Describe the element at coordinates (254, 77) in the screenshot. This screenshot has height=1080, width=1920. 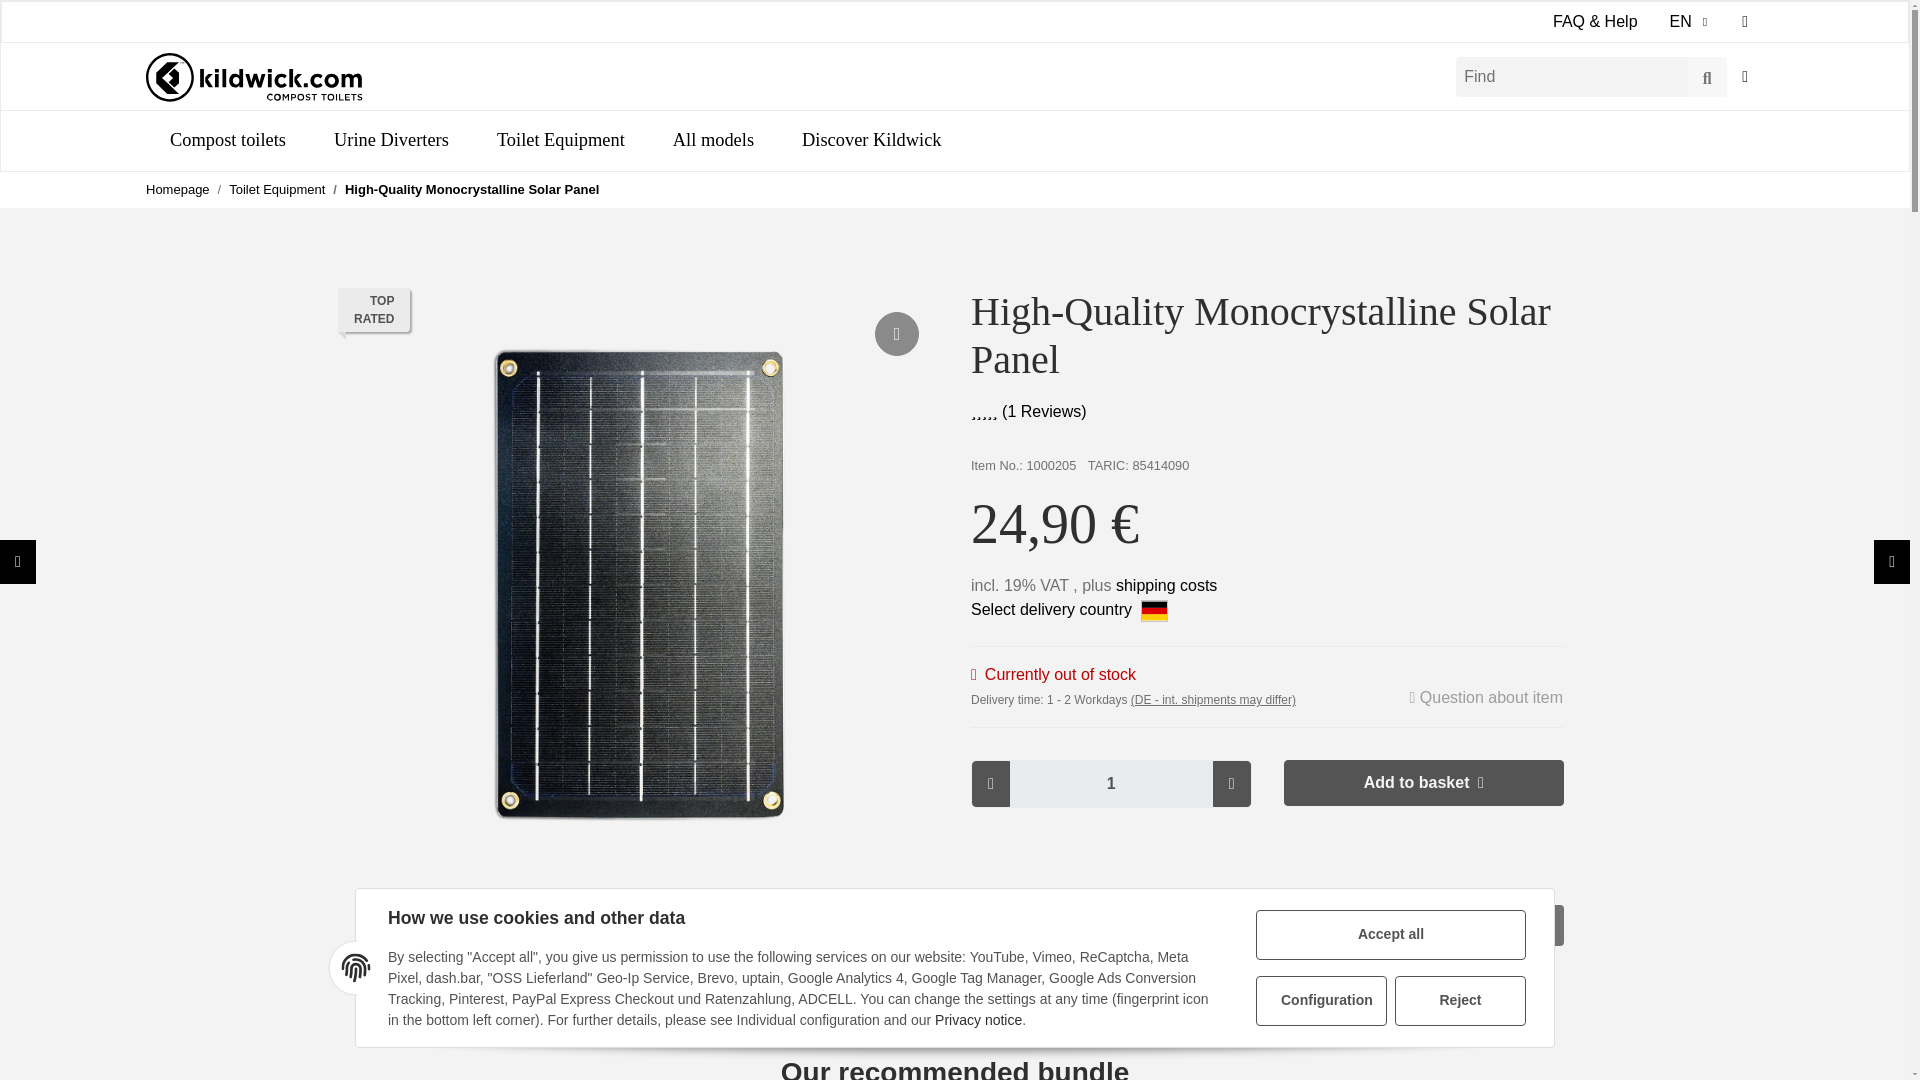
I see `Kildwick.com` at that location.